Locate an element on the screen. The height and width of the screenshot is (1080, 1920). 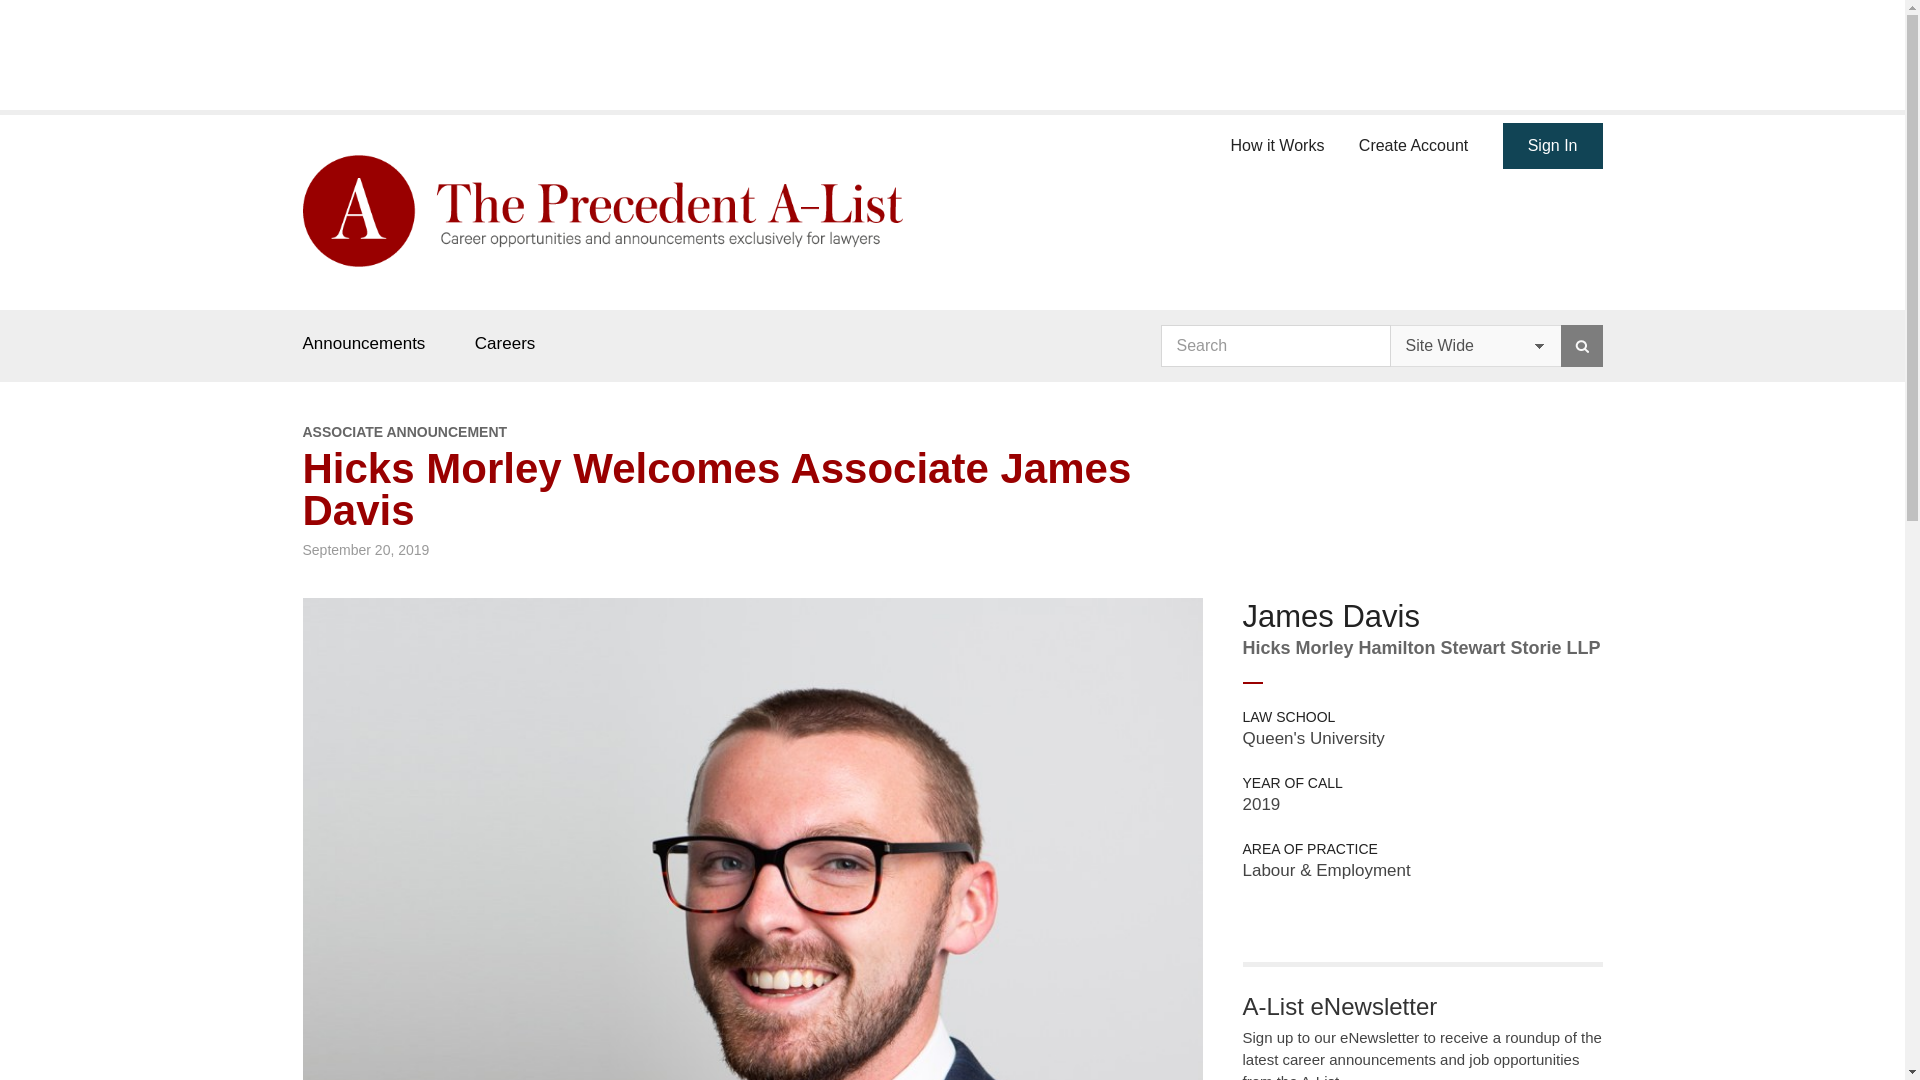
Announcements is located at coordinates (362, 343).